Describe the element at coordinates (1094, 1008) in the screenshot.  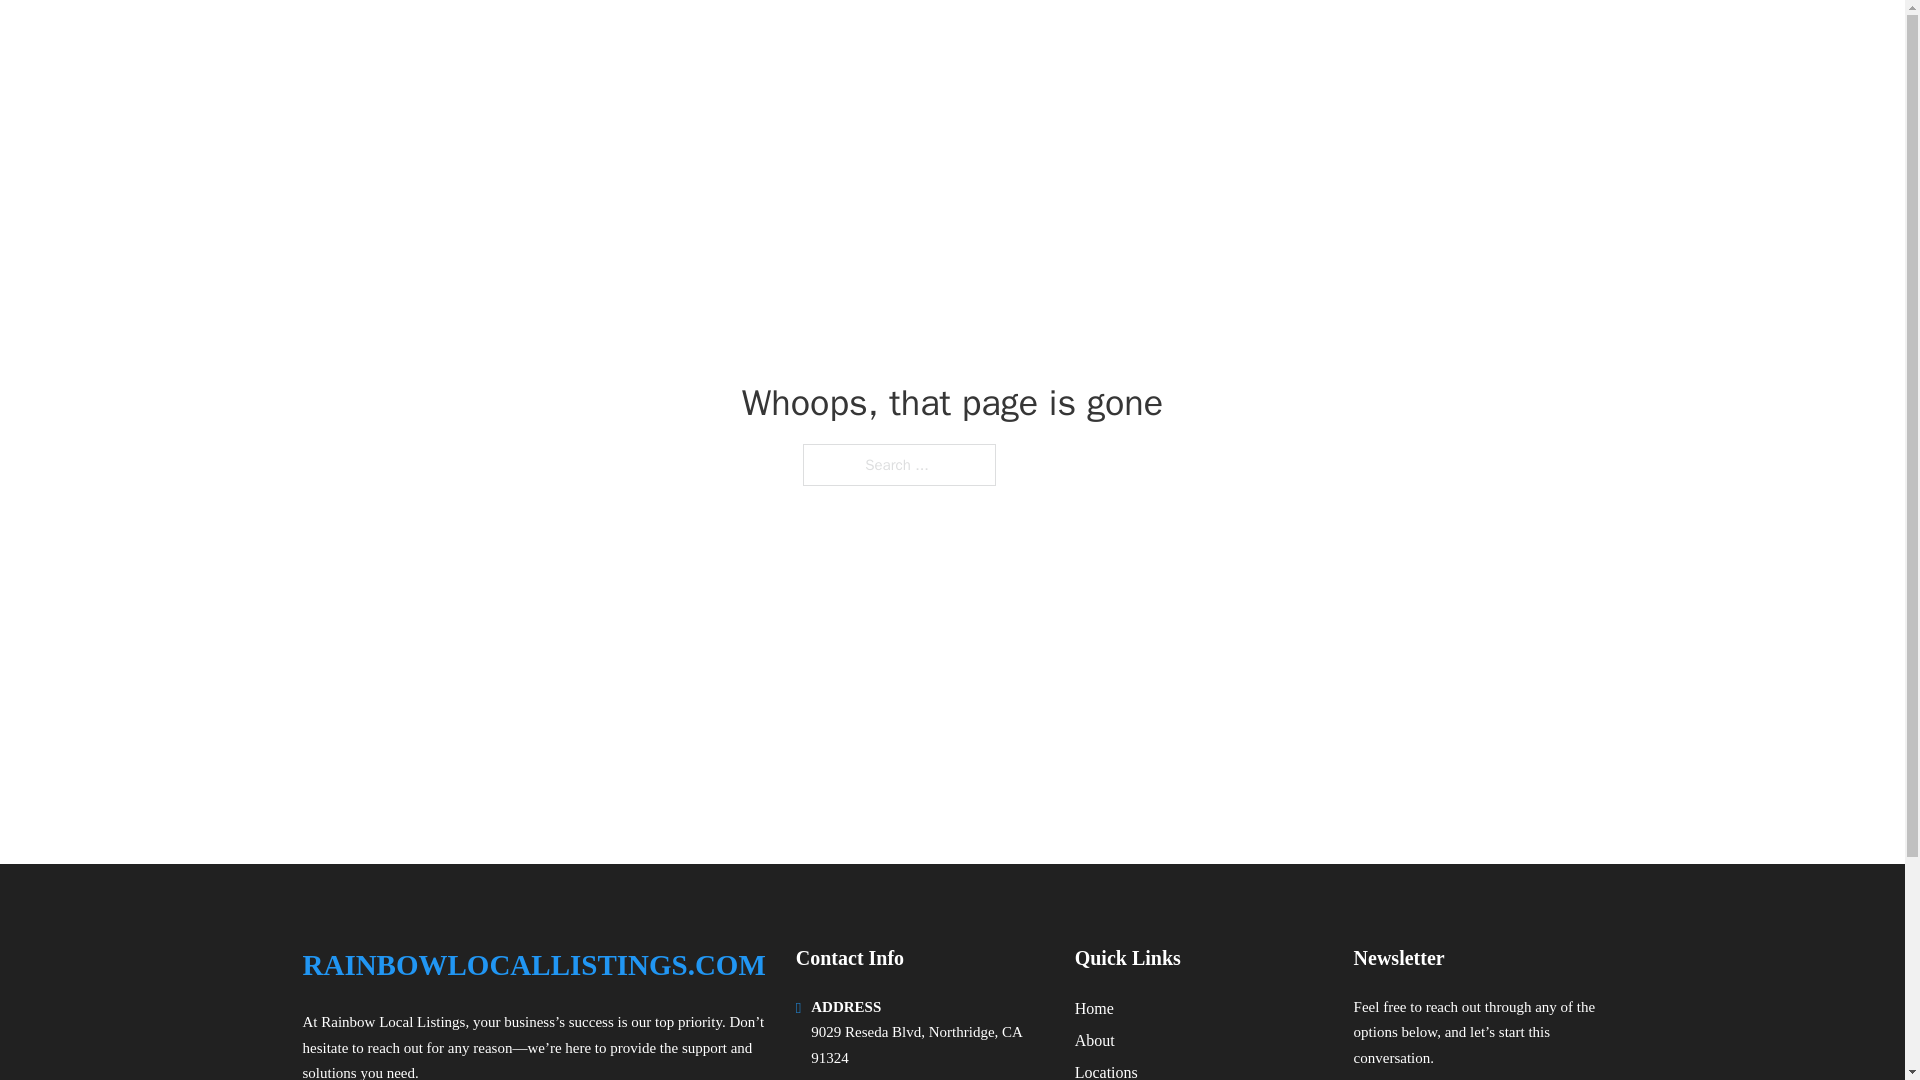
I see `Home` at that location.